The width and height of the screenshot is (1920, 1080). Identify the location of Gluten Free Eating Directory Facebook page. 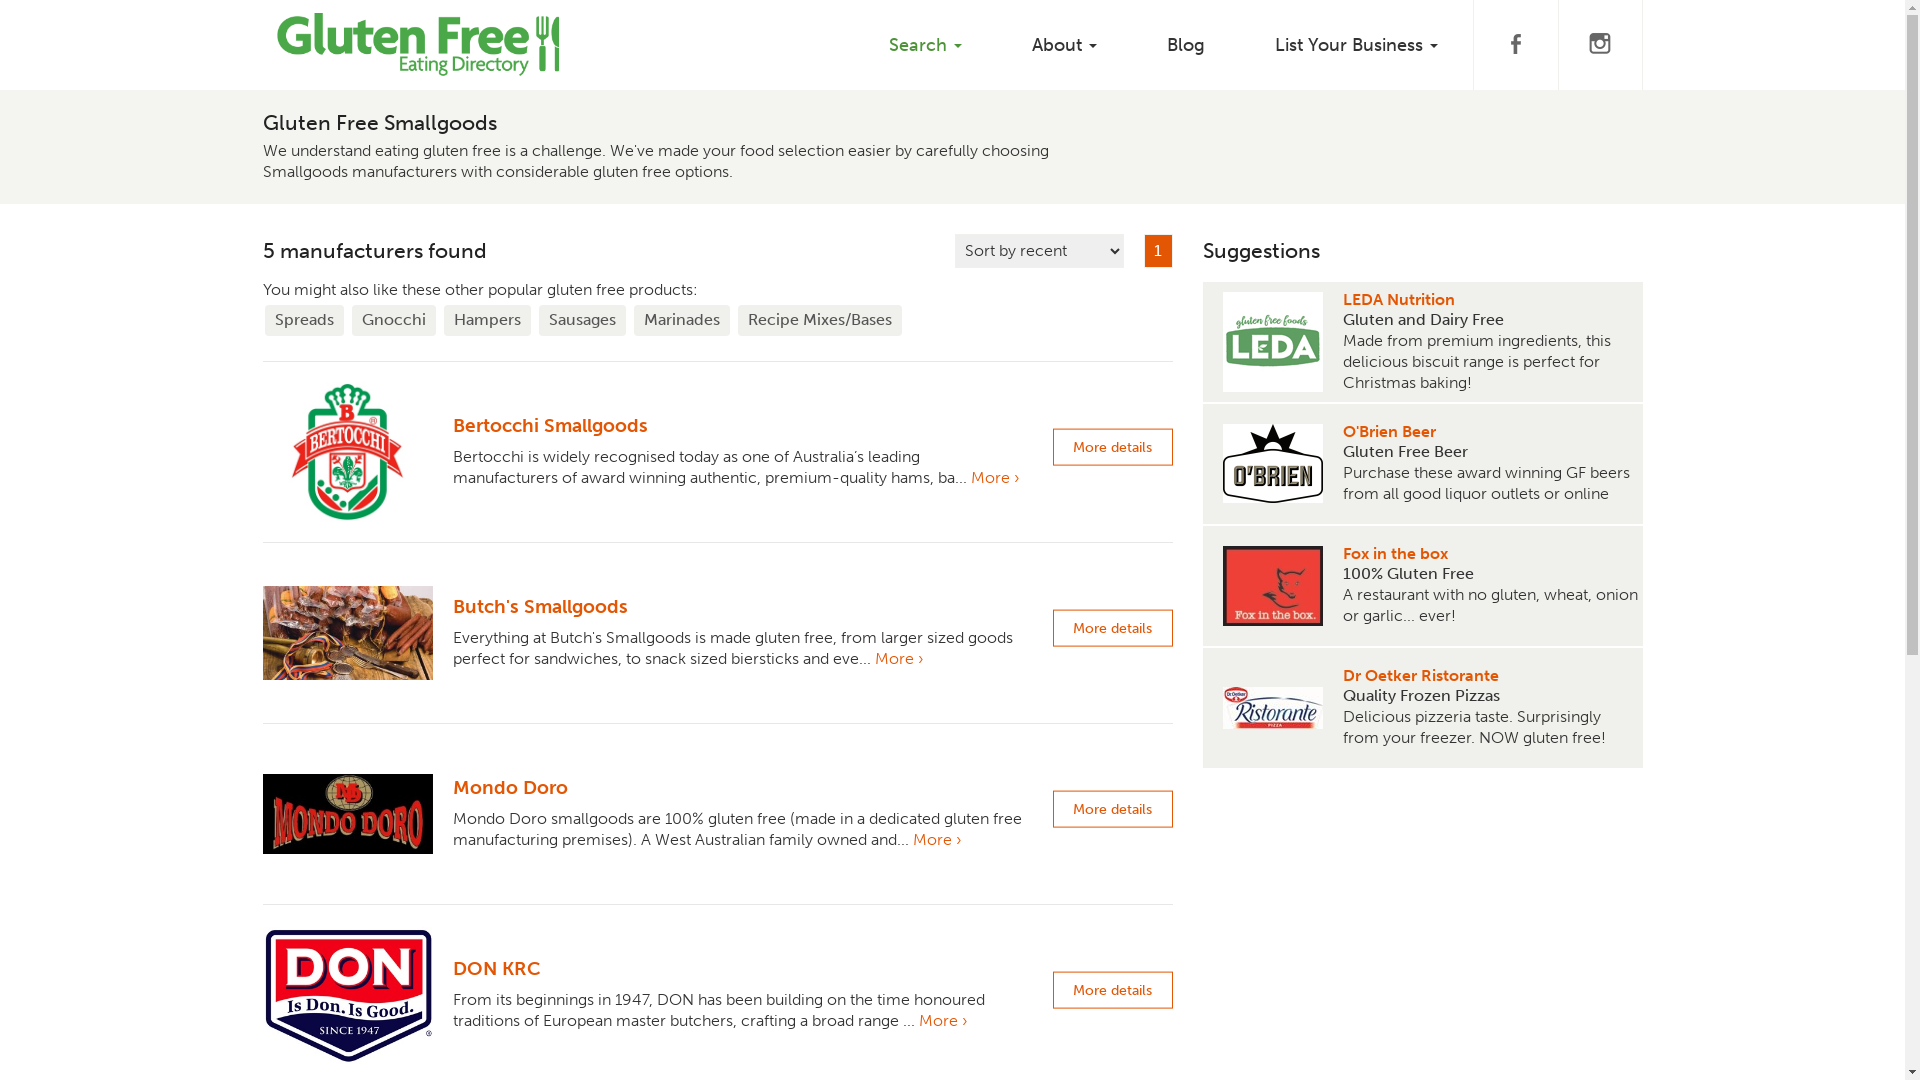
(1514, 45).